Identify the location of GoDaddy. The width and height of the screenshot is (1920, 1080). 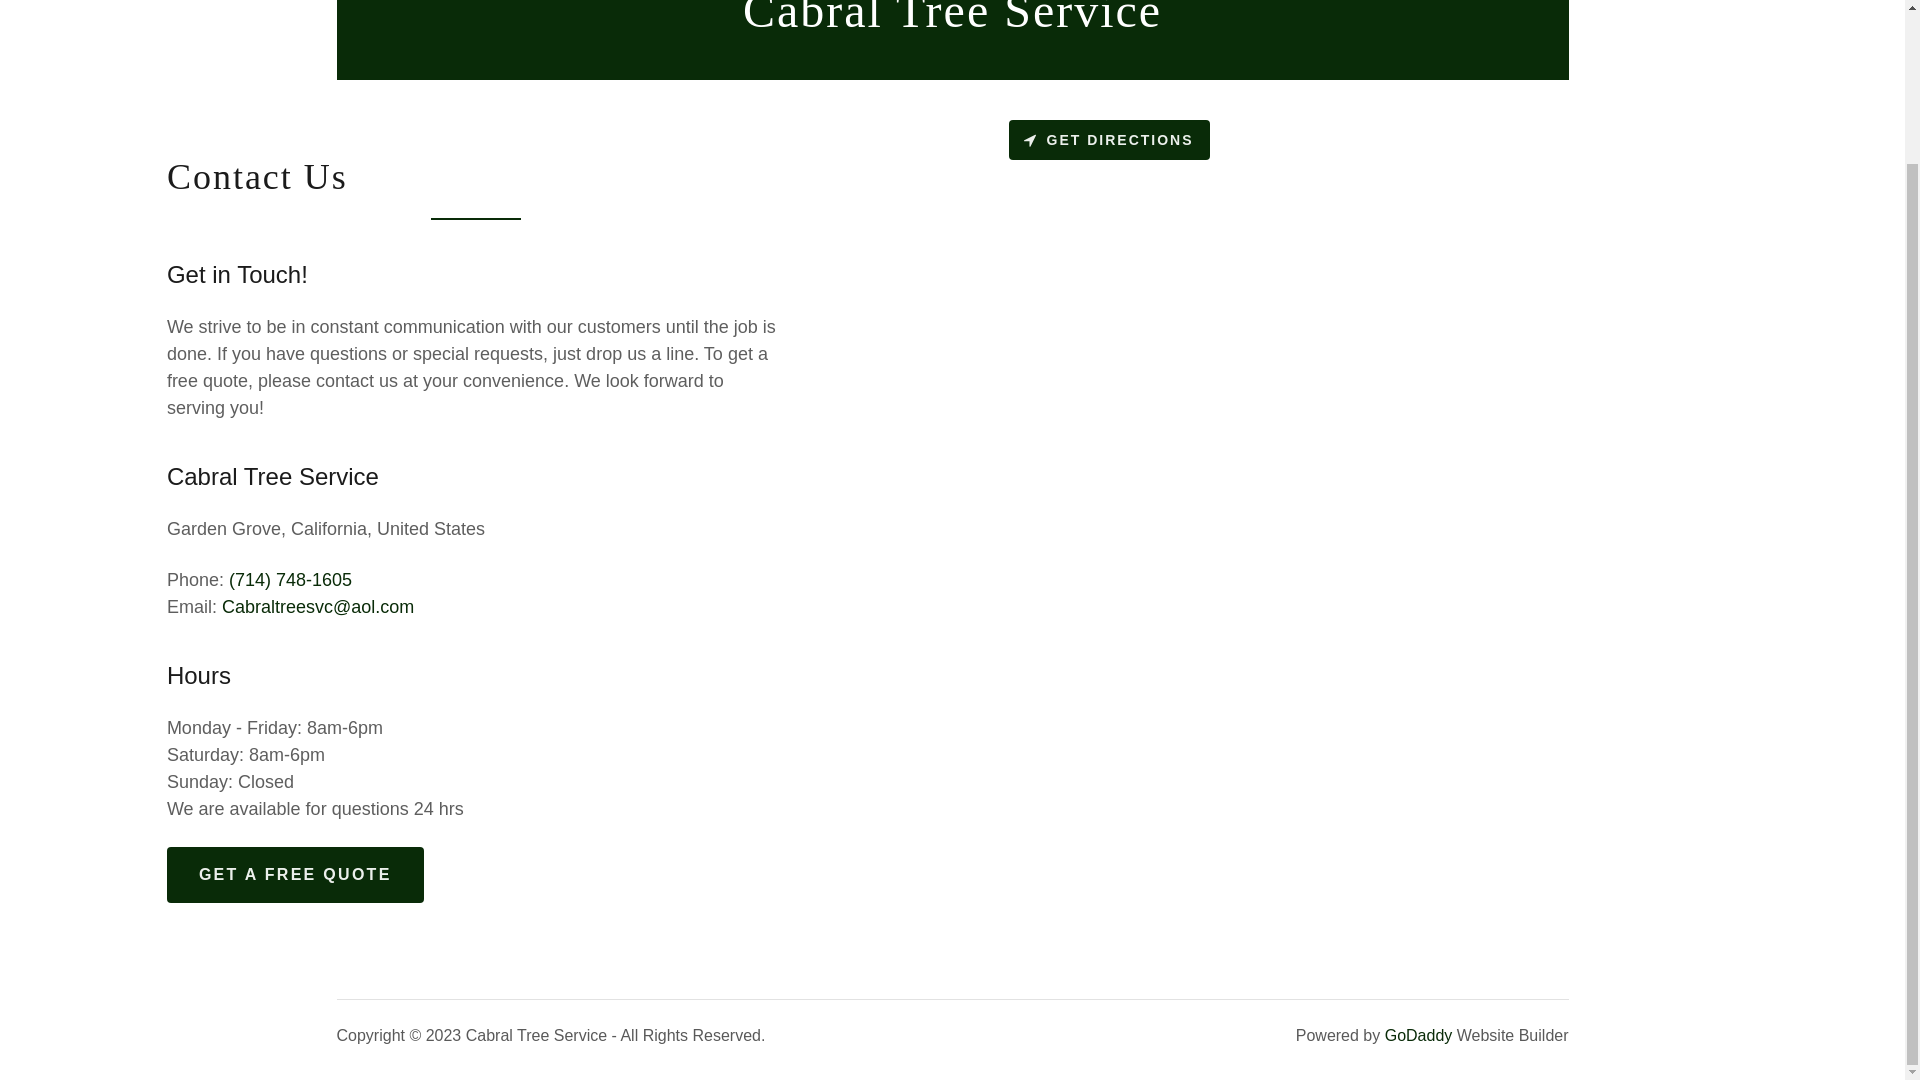
(1418, 1036).